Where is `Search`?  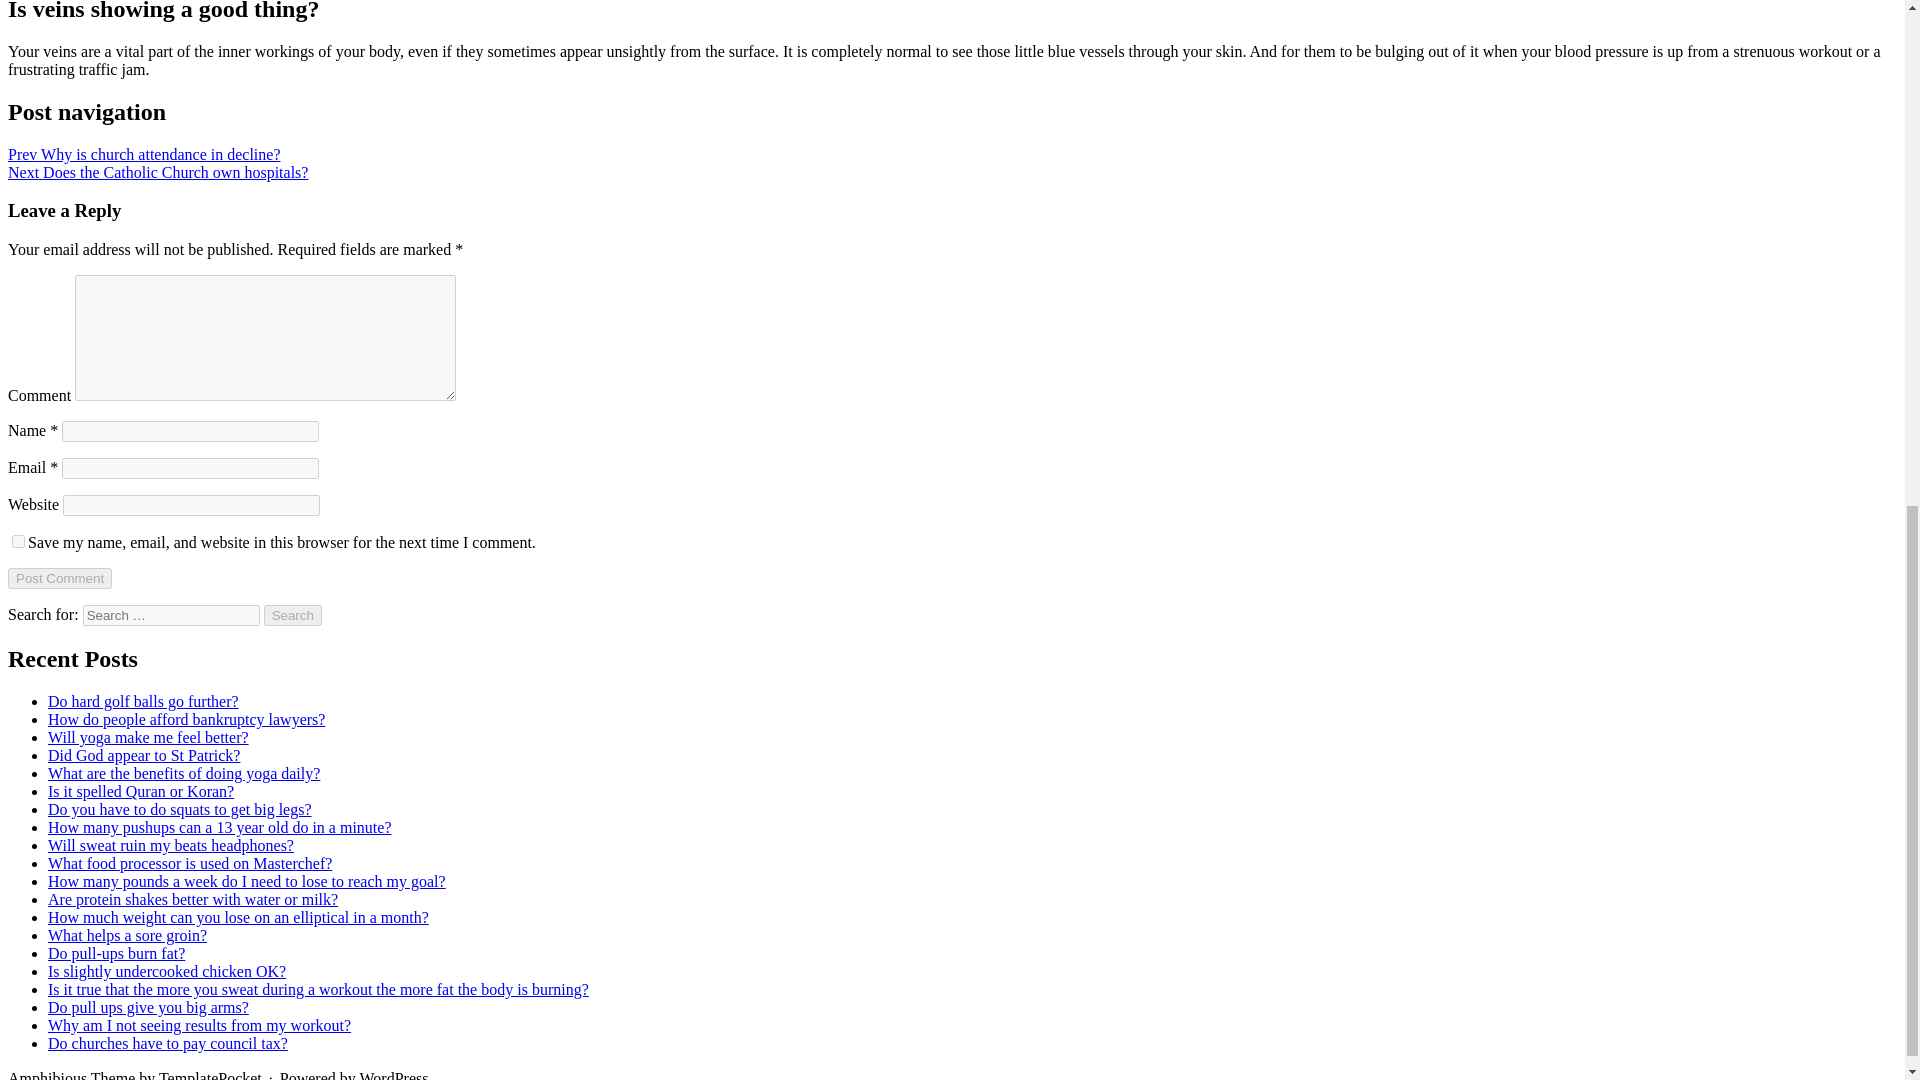 Search is located at coordinates (293, 615).